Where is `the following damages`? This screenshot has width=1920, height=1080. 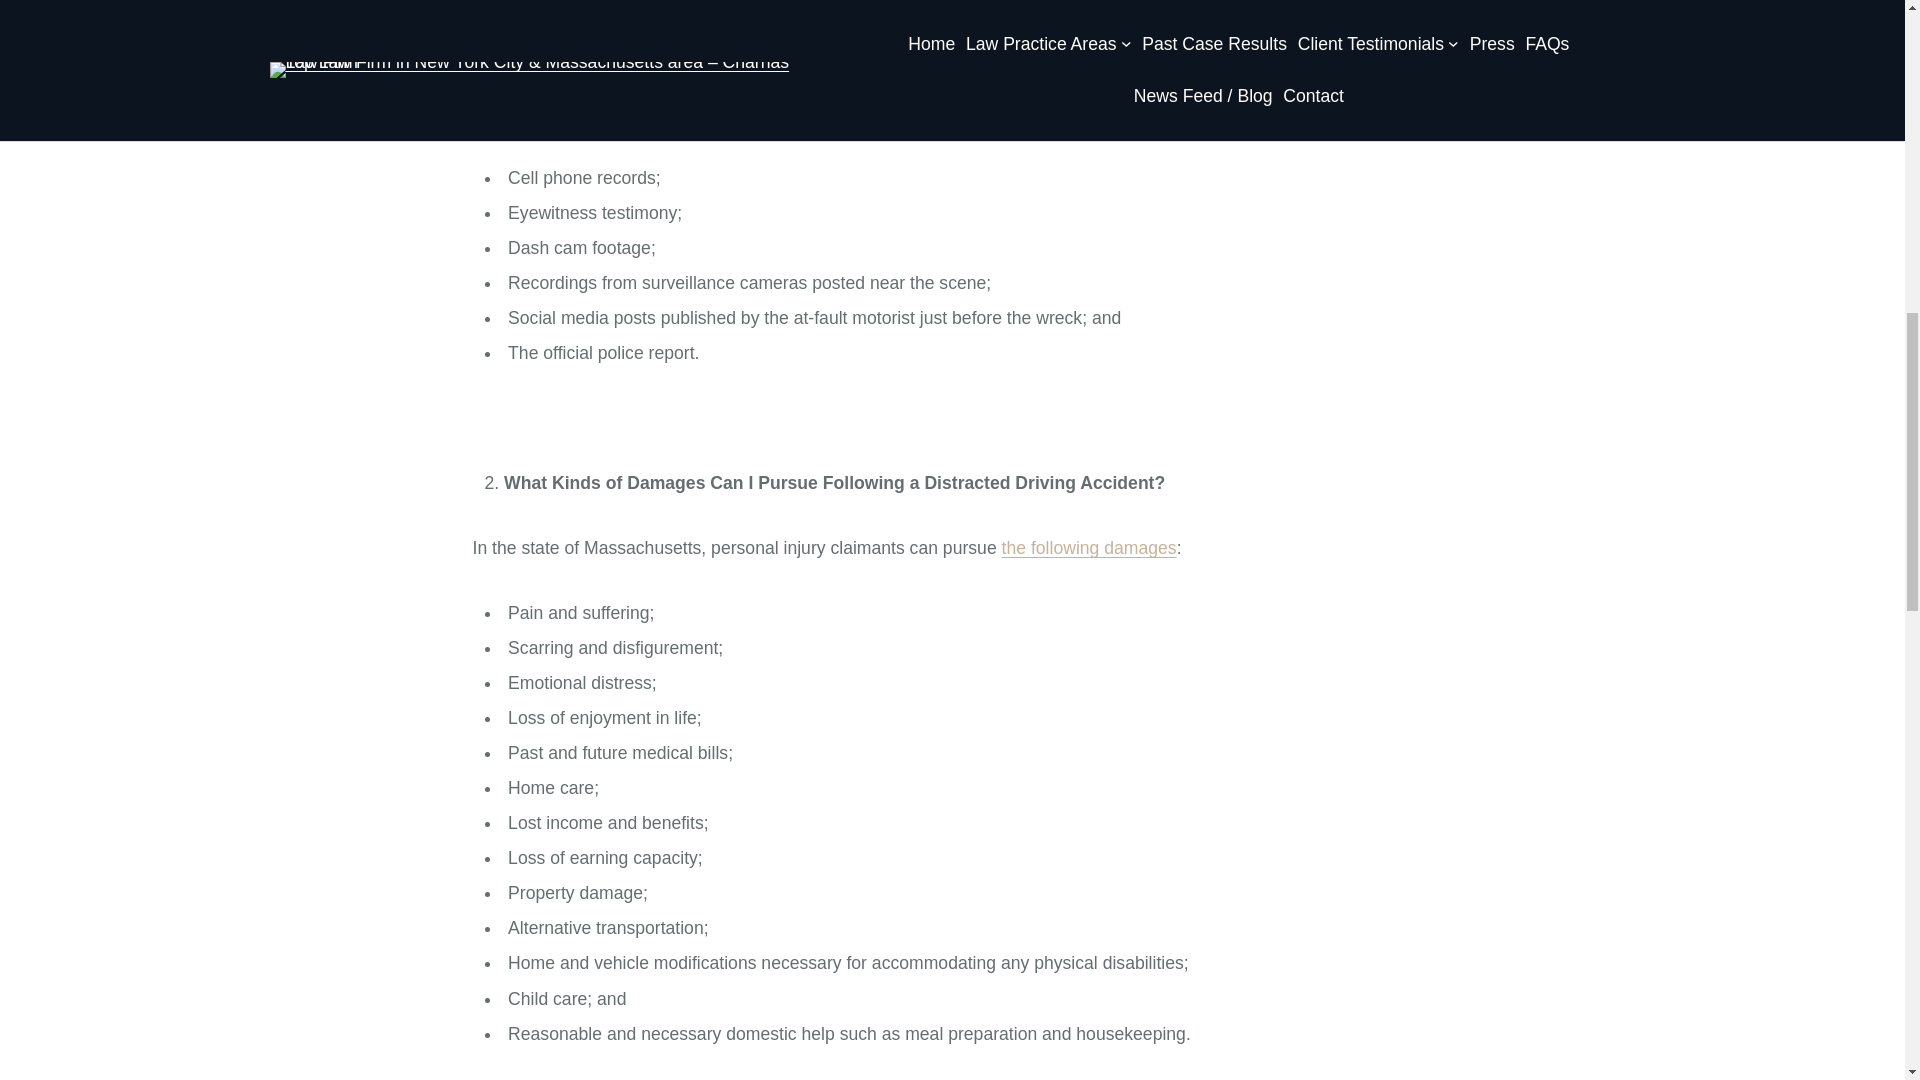
the following damages is located at coordinates (1089, 548).